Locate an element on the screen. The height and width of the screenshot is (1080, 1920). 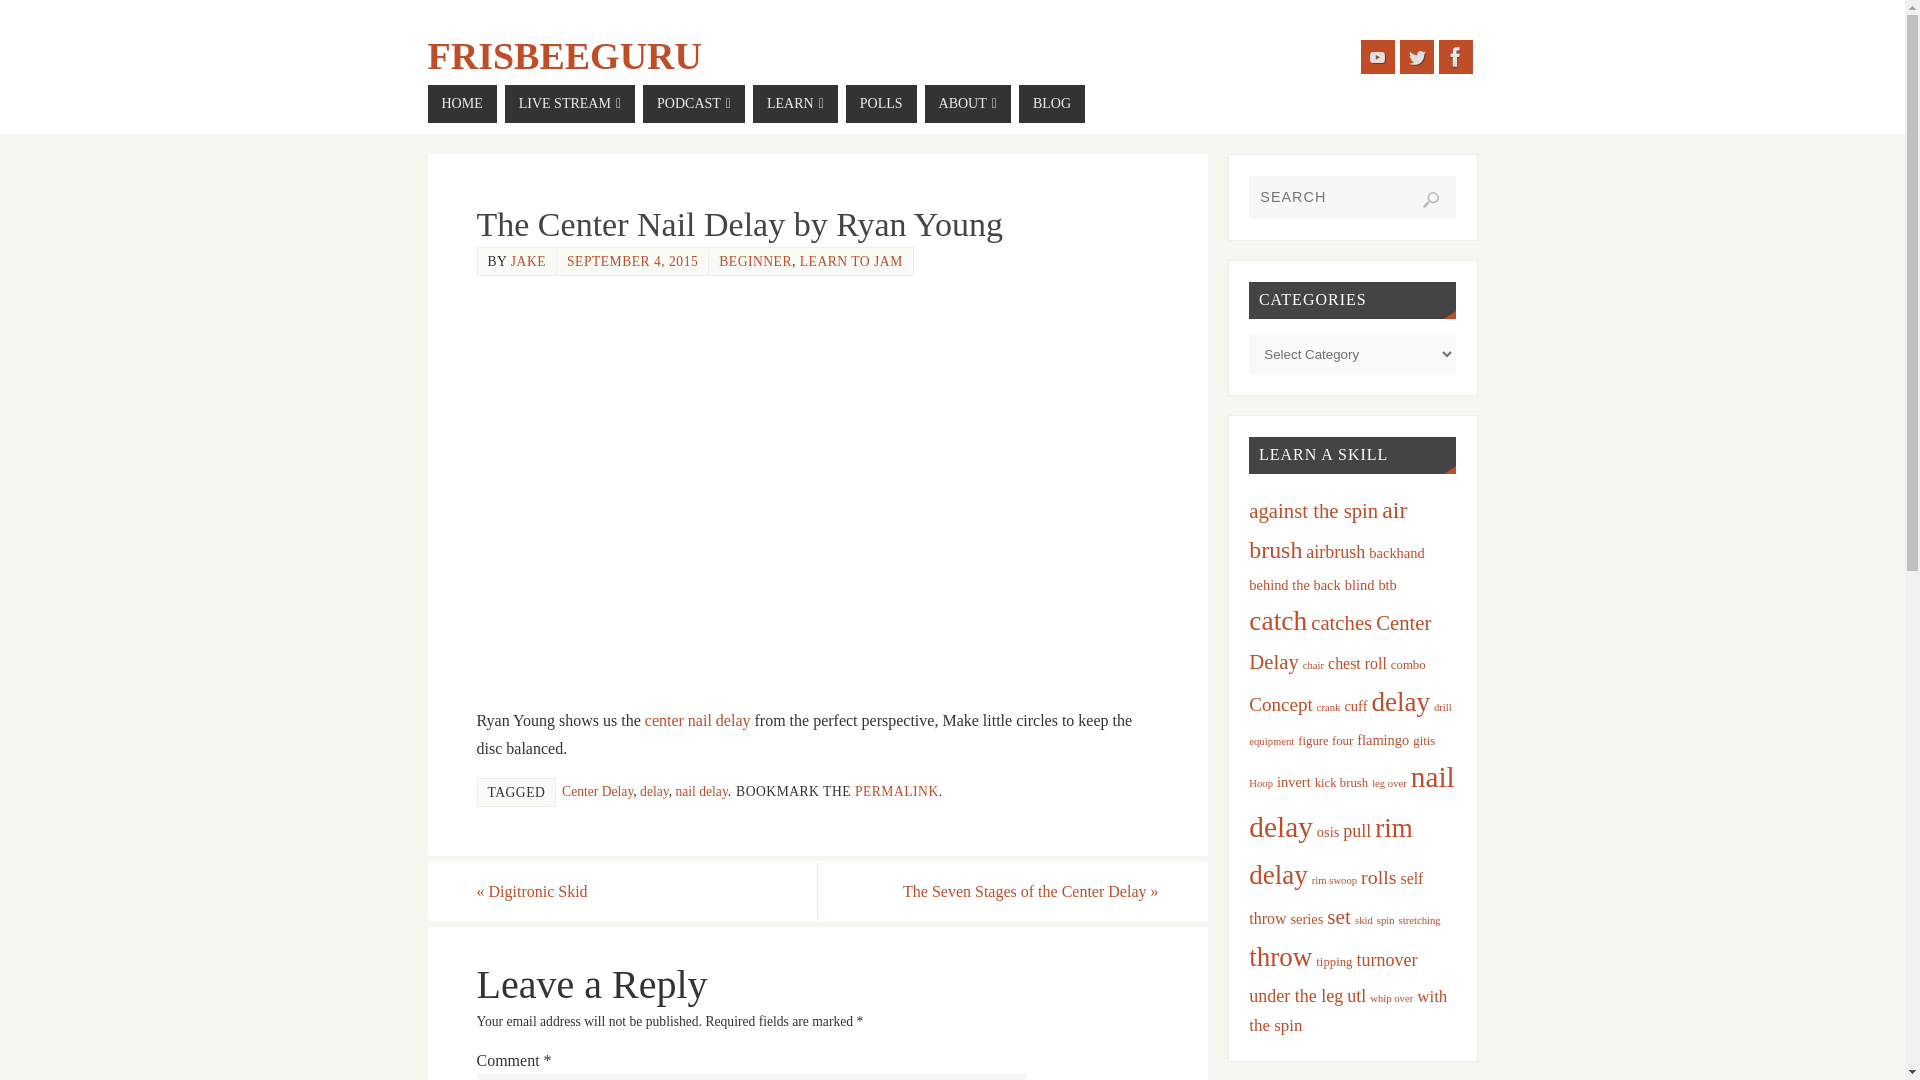
air brush is located at coordinates (1328, 530).